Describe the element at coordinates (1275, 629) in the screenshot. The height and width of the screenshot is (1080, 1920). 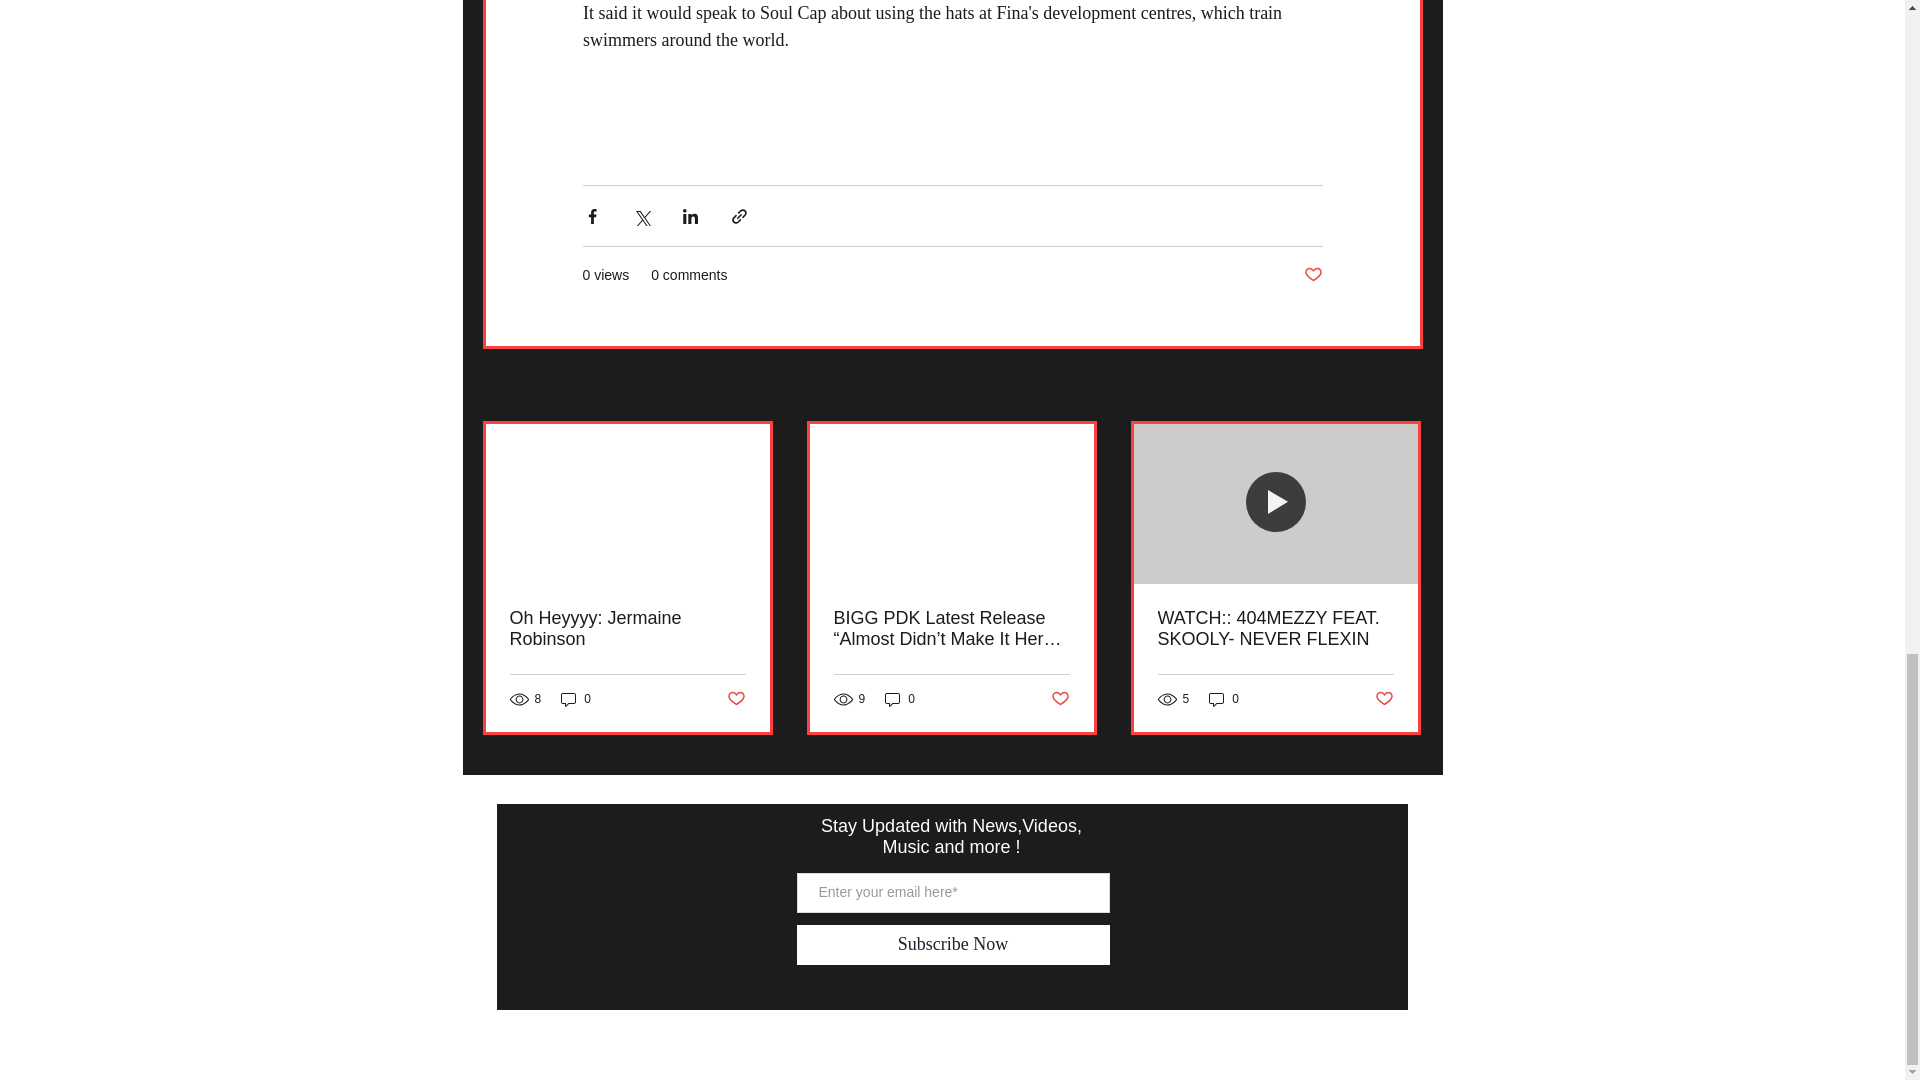
I see `WATCH:: 404MEZZY FEAT. SKOOLY- NEVER FLEXIN` at that location.